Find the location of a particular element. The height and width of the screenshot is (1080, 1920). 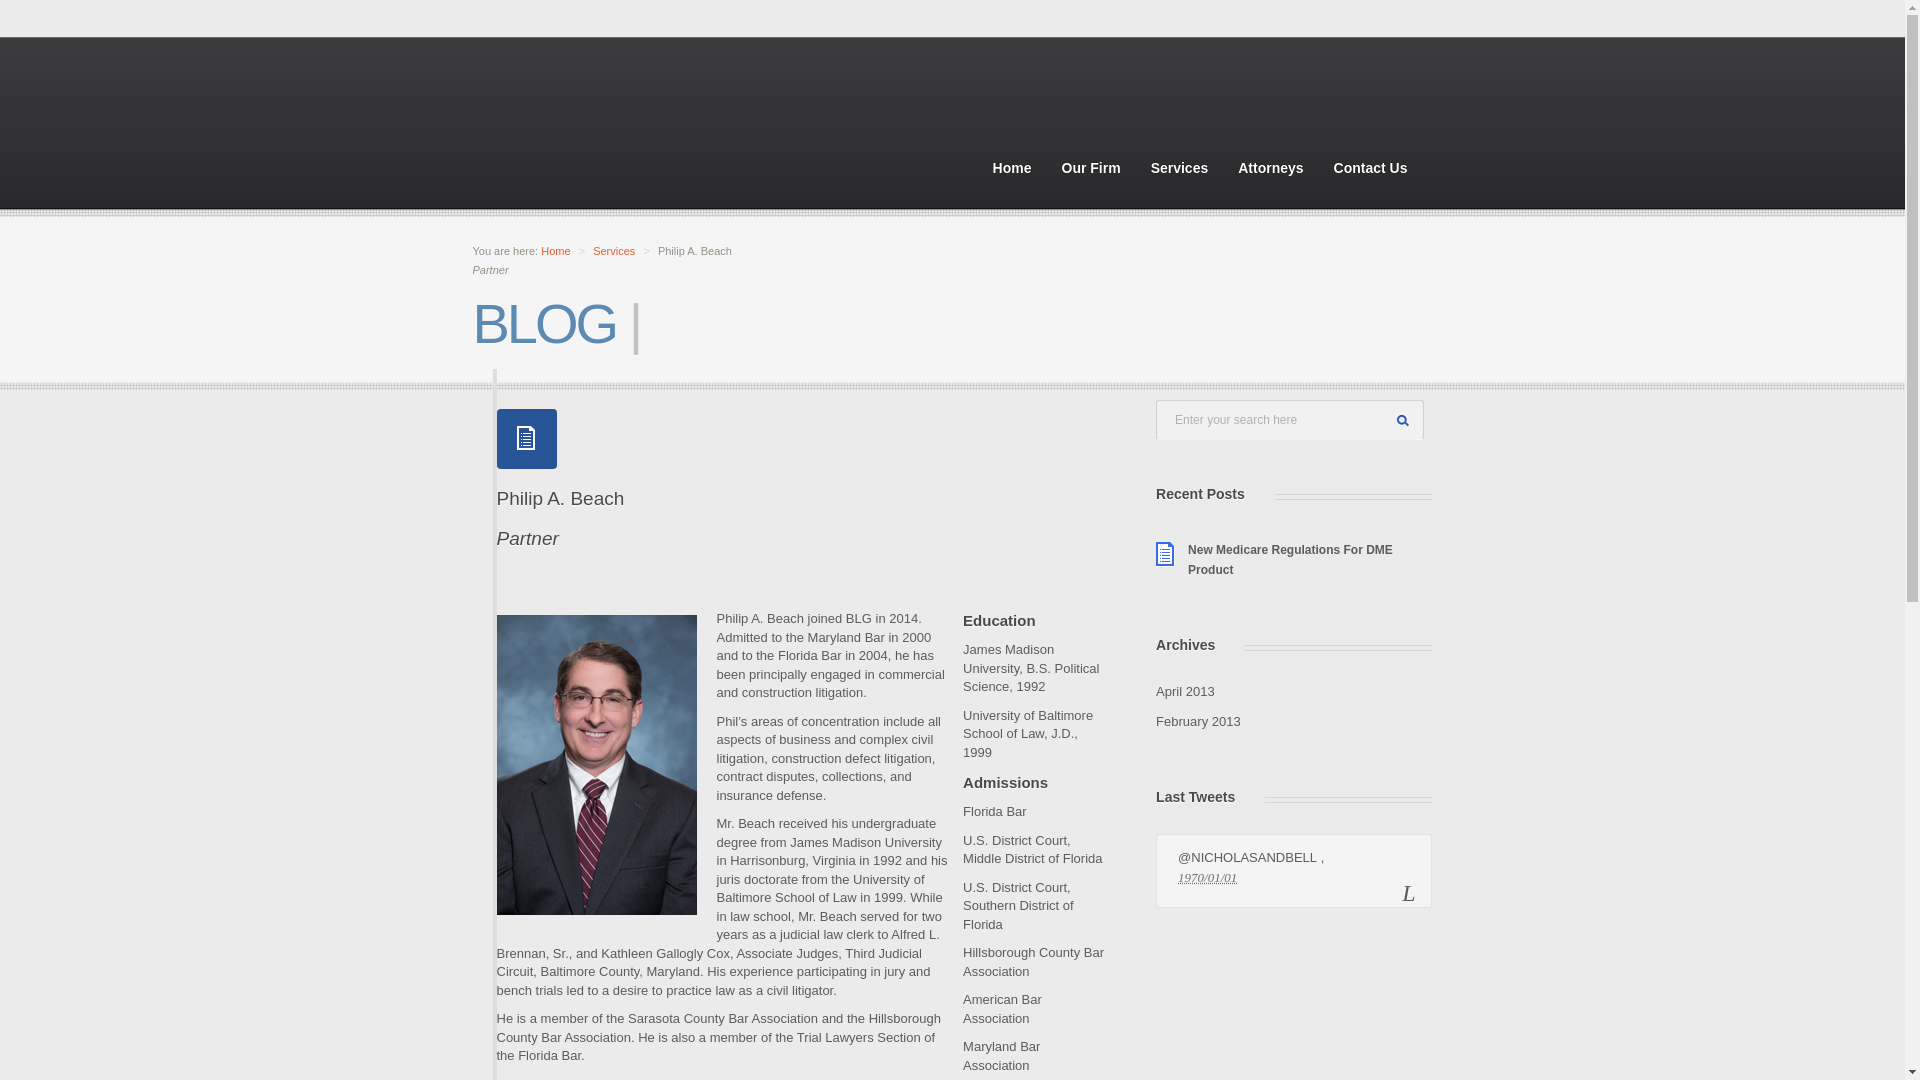

New Medicare Regulations For DME Product is located at coordinates (605, 137).